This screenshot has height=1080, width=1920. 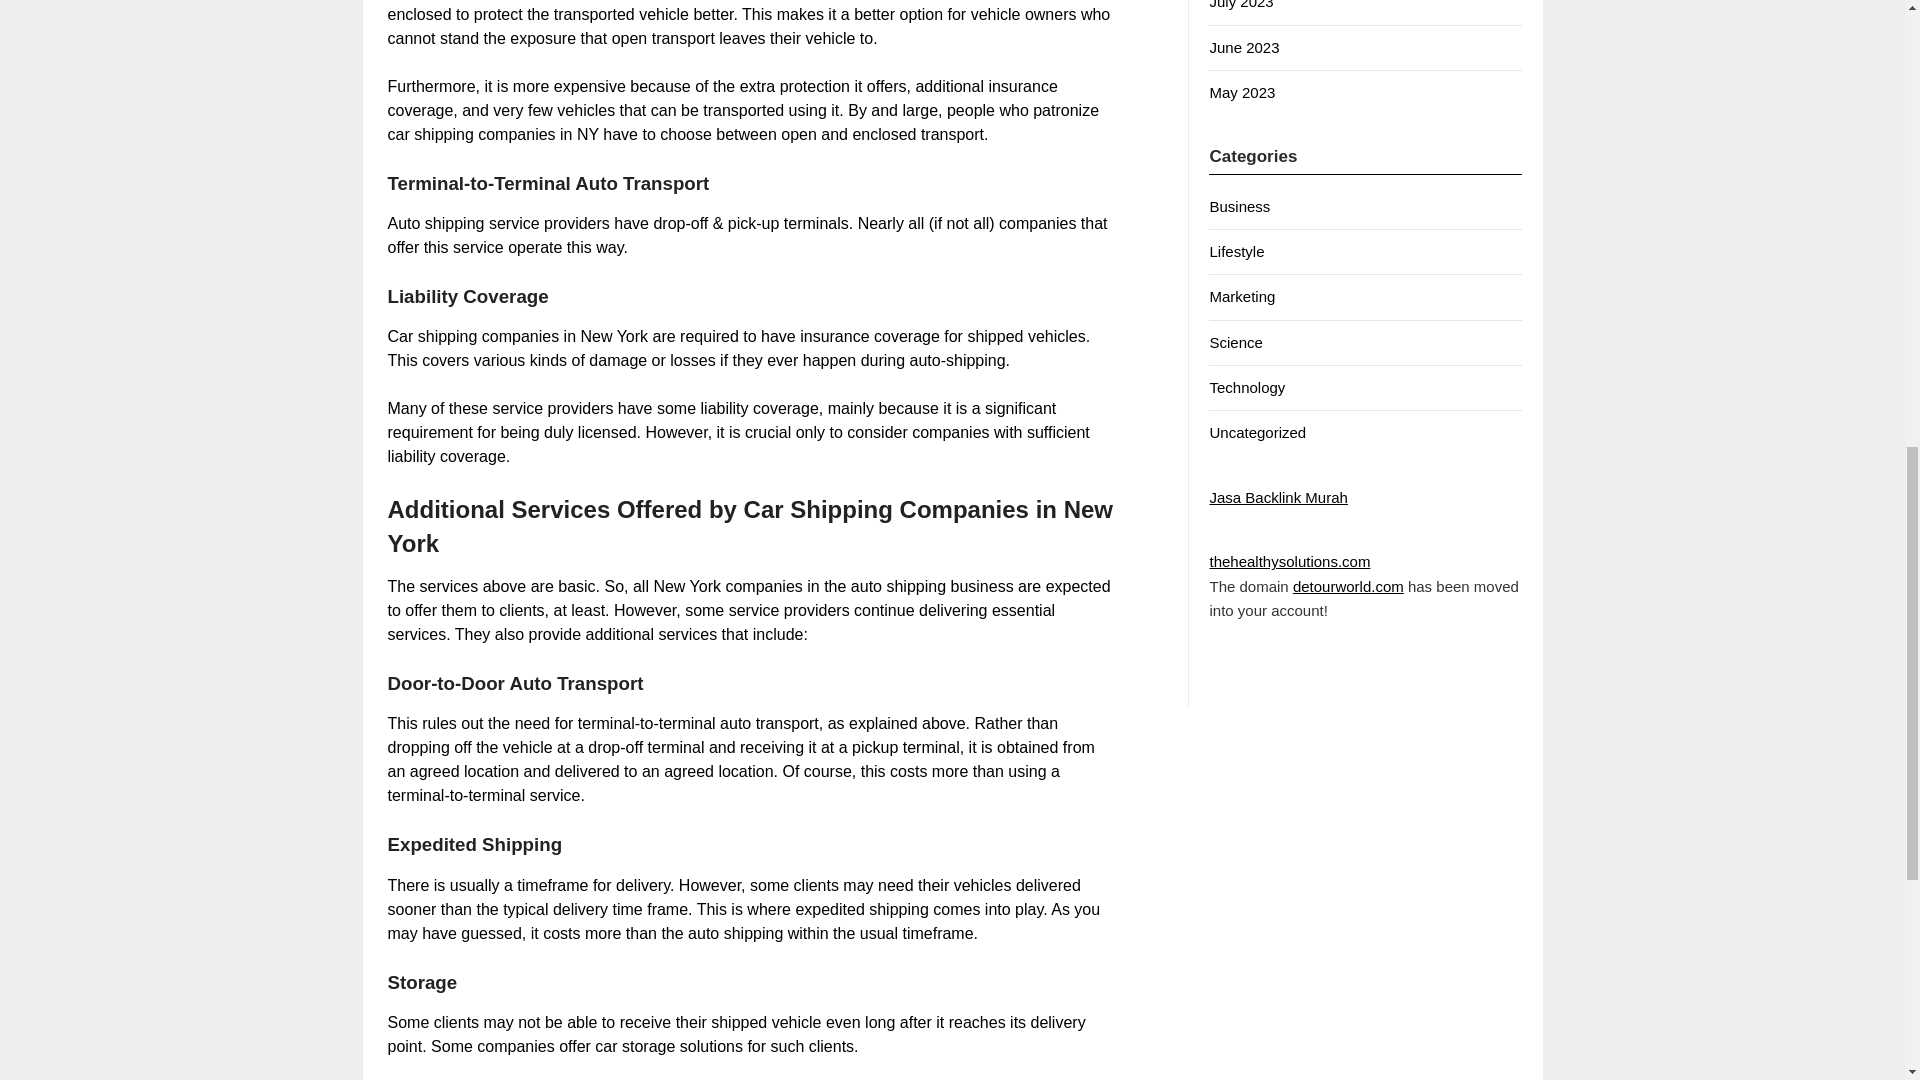 I want to click on June 2023, so click(x=1244, y=47).